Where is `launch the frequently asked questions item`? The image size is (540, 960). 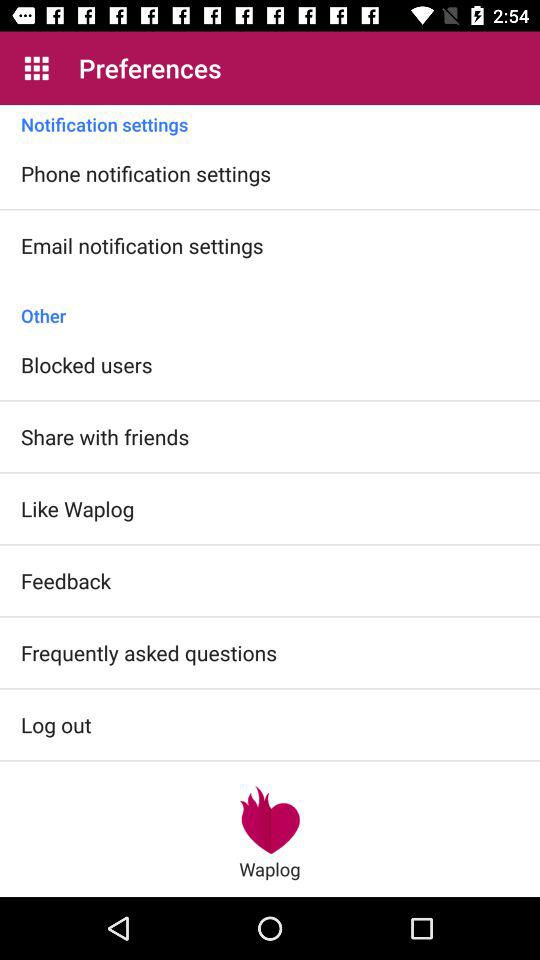
launch the frequently asked questions item is located at coordinates (149, 652).